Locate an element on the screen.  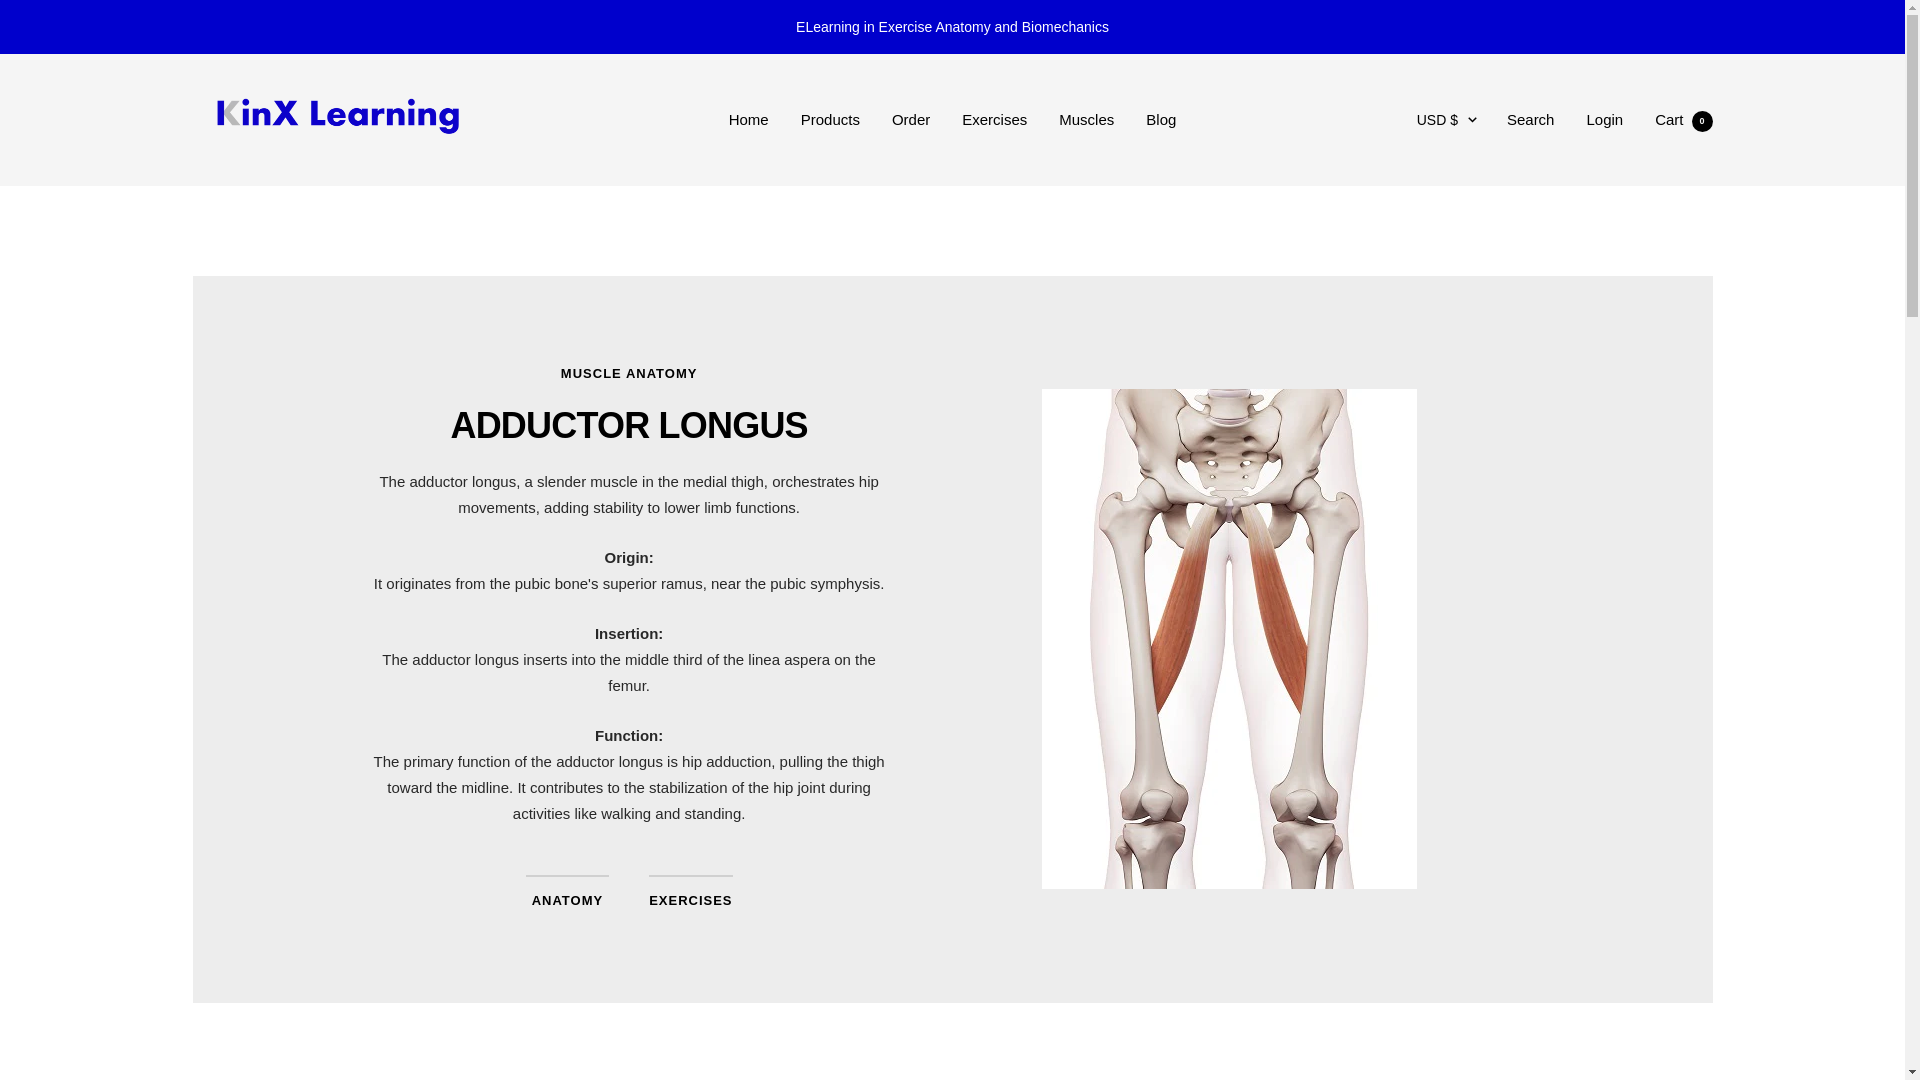
BGN is located at coordinates (1425, 551).